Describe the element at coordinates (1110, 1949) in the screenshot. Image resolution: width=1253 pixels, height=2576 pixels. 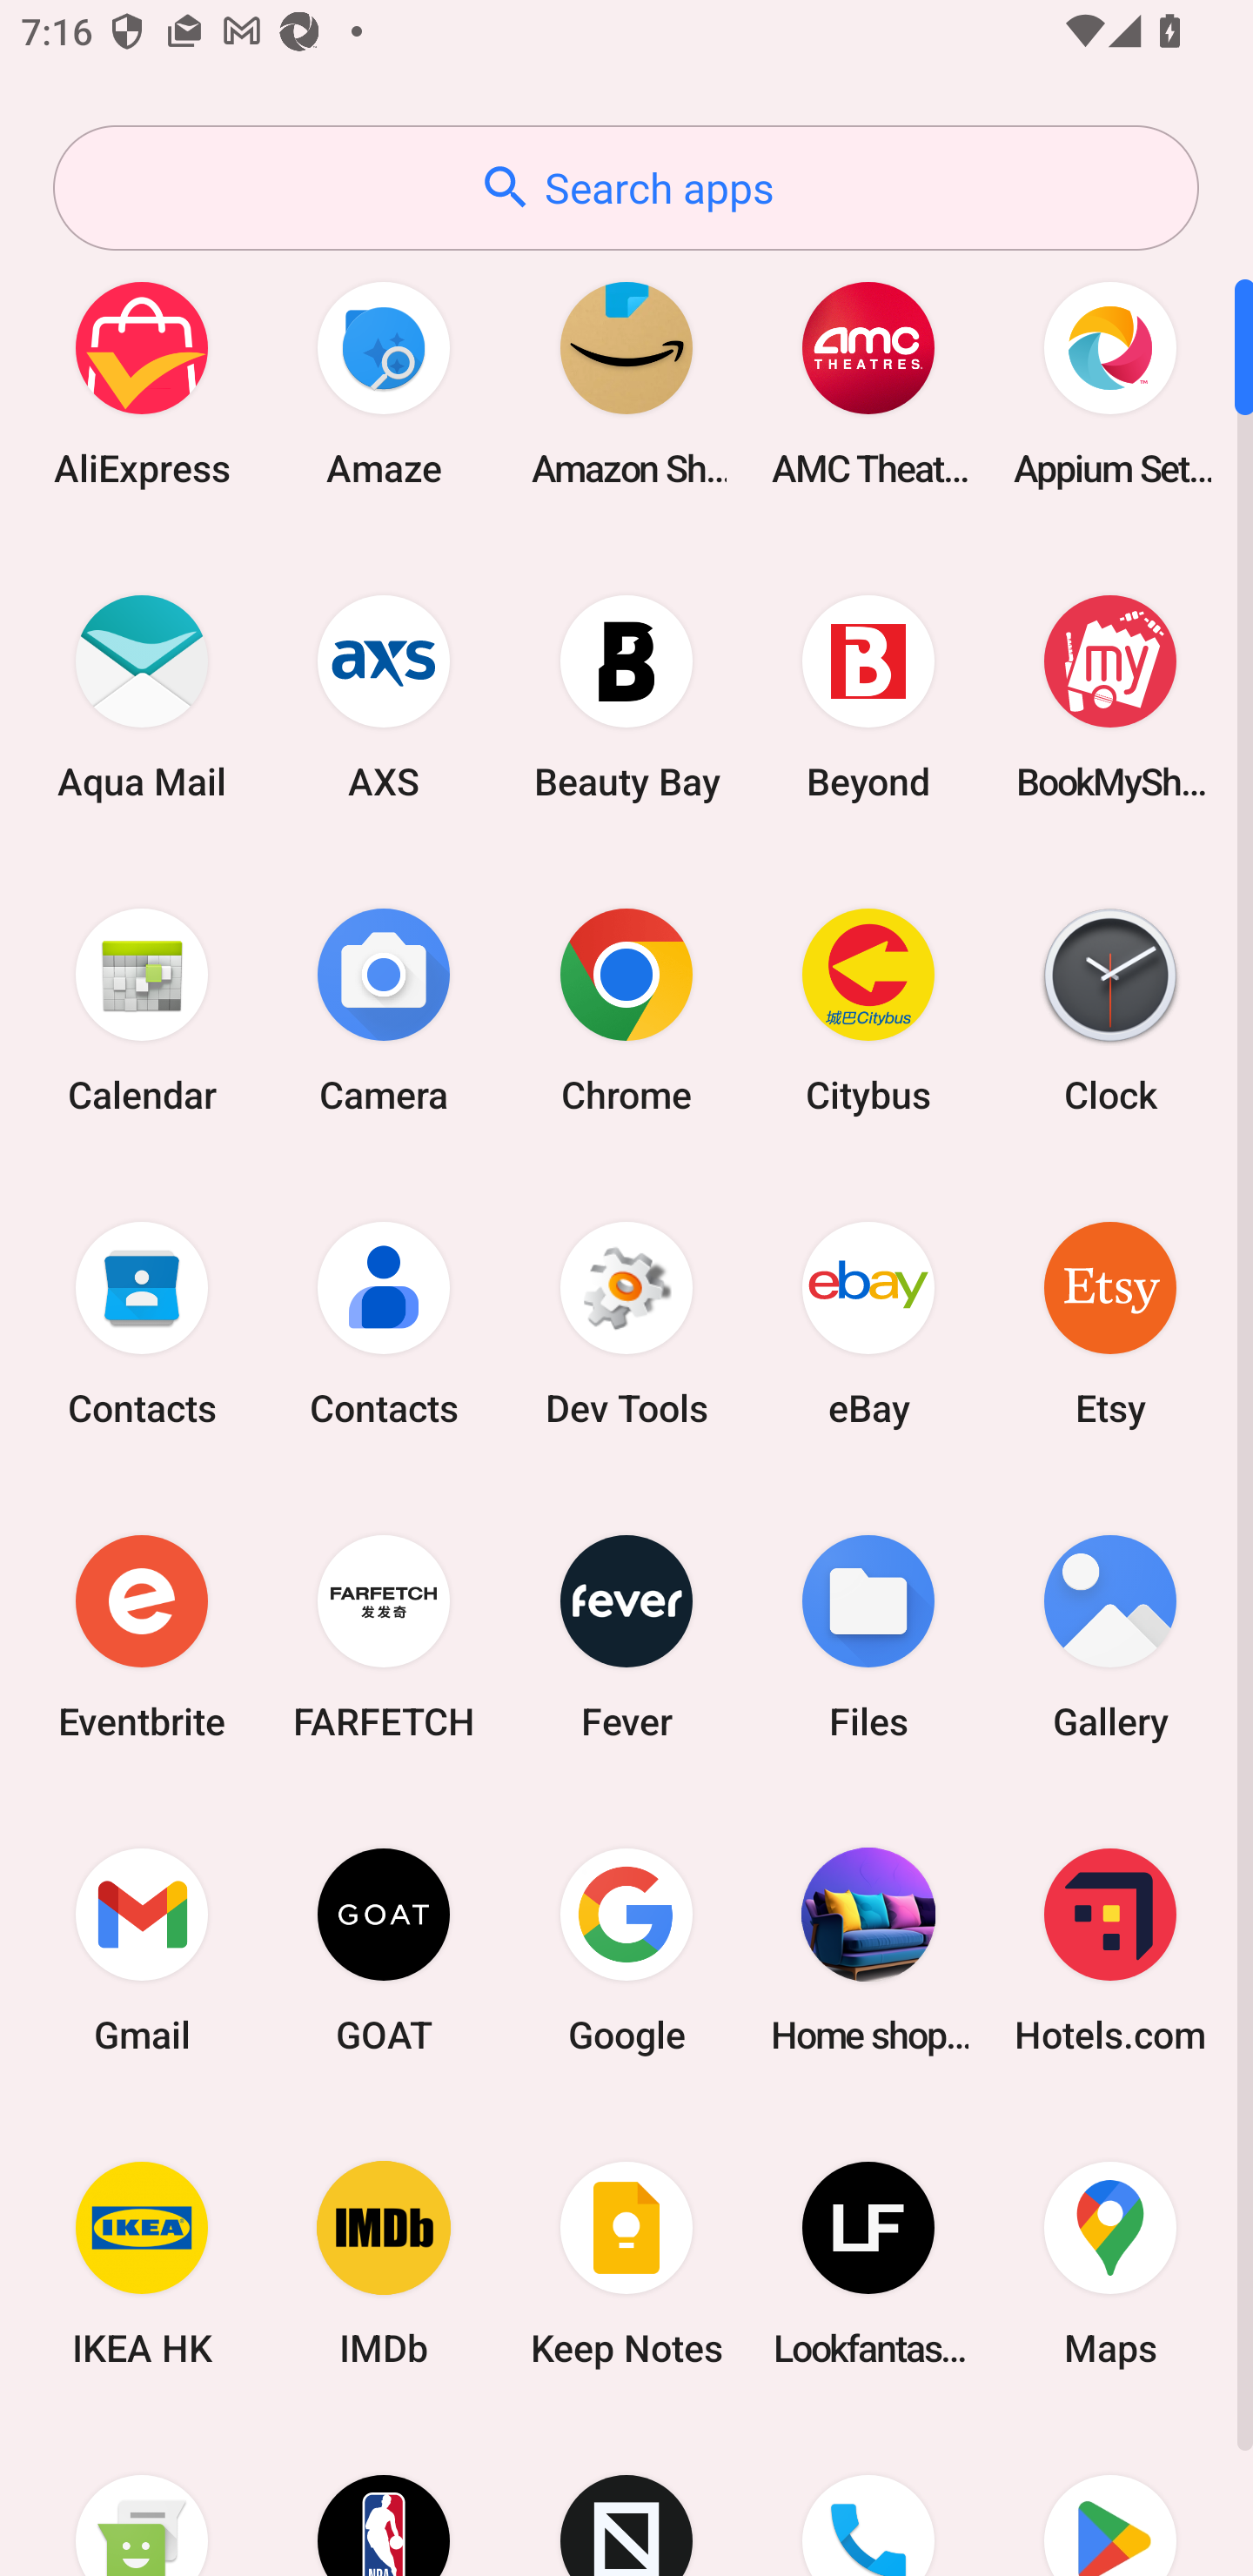
I see `Hotels.com` at that location.